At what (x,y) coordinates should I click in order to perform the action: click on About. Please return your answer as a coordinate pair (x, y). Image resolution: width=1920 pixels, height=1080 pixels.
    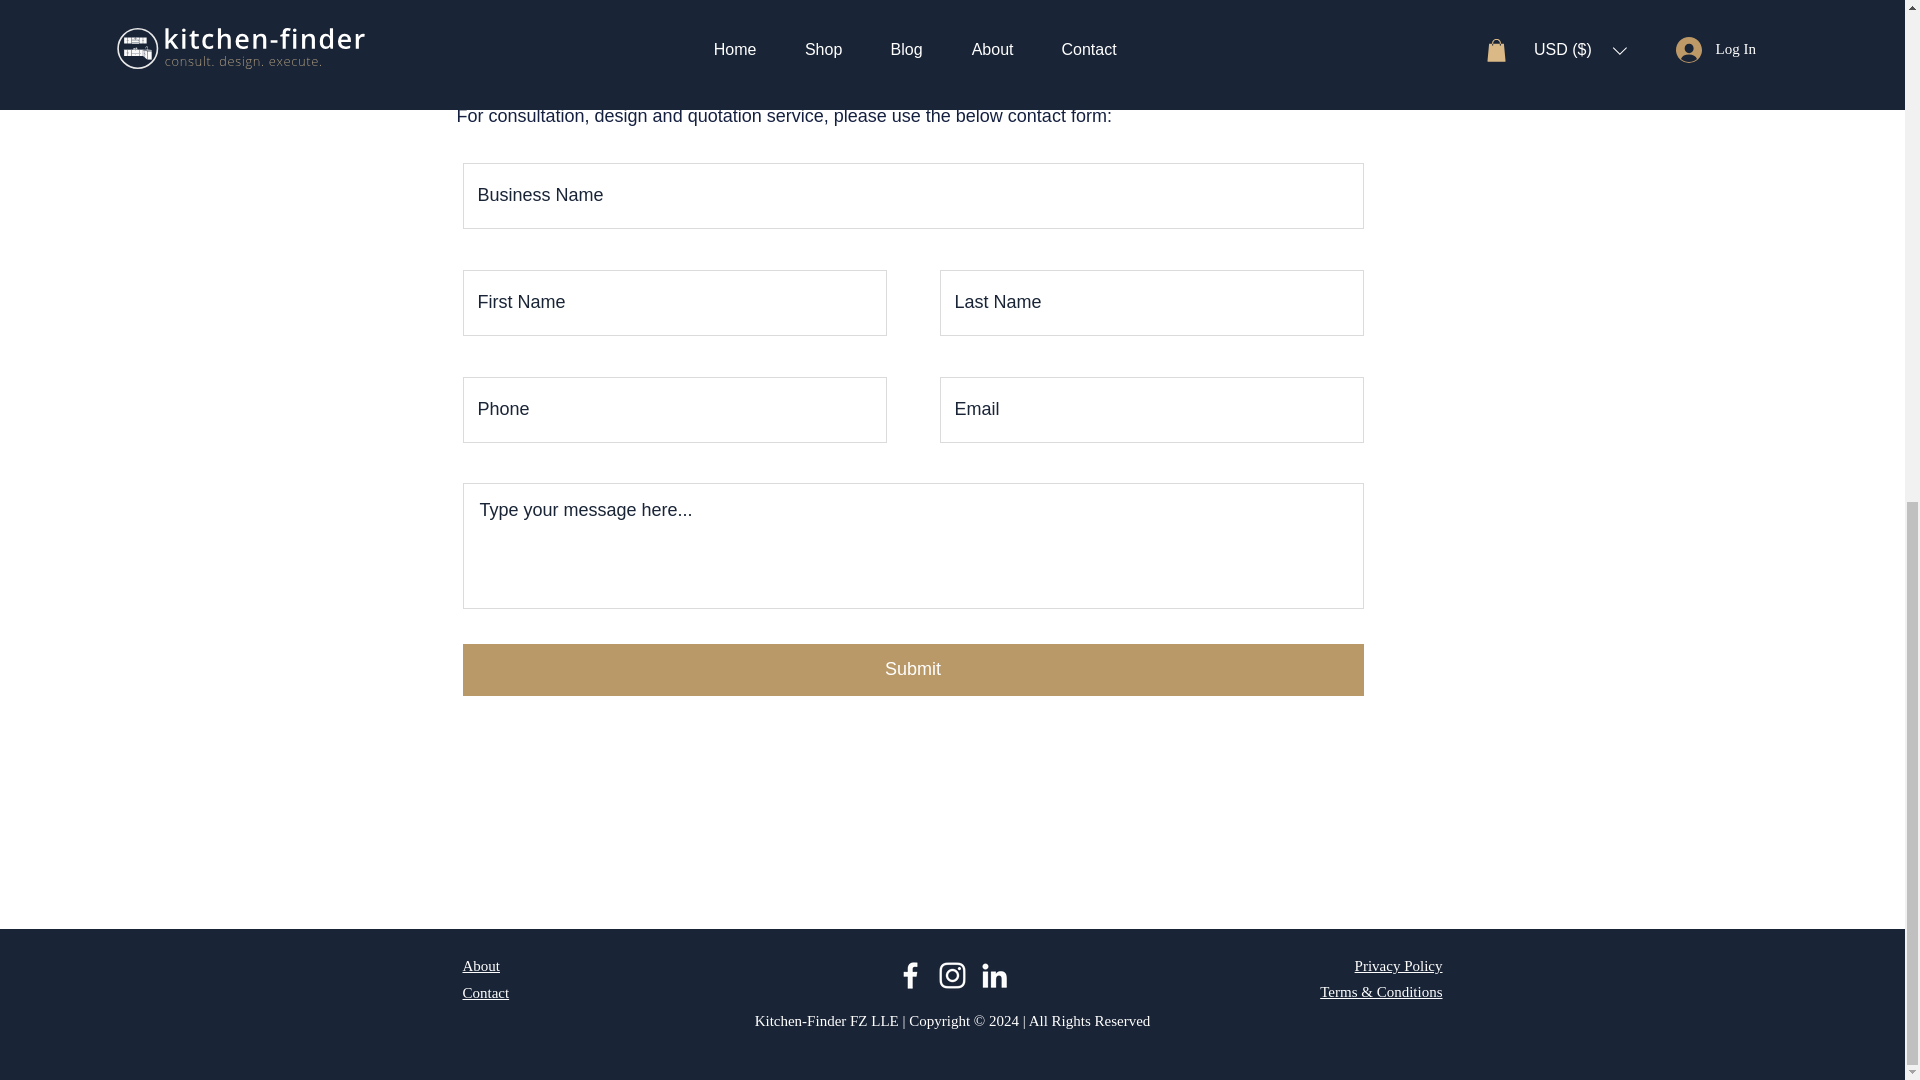
    Looking at the image, I should click on (480, 966).